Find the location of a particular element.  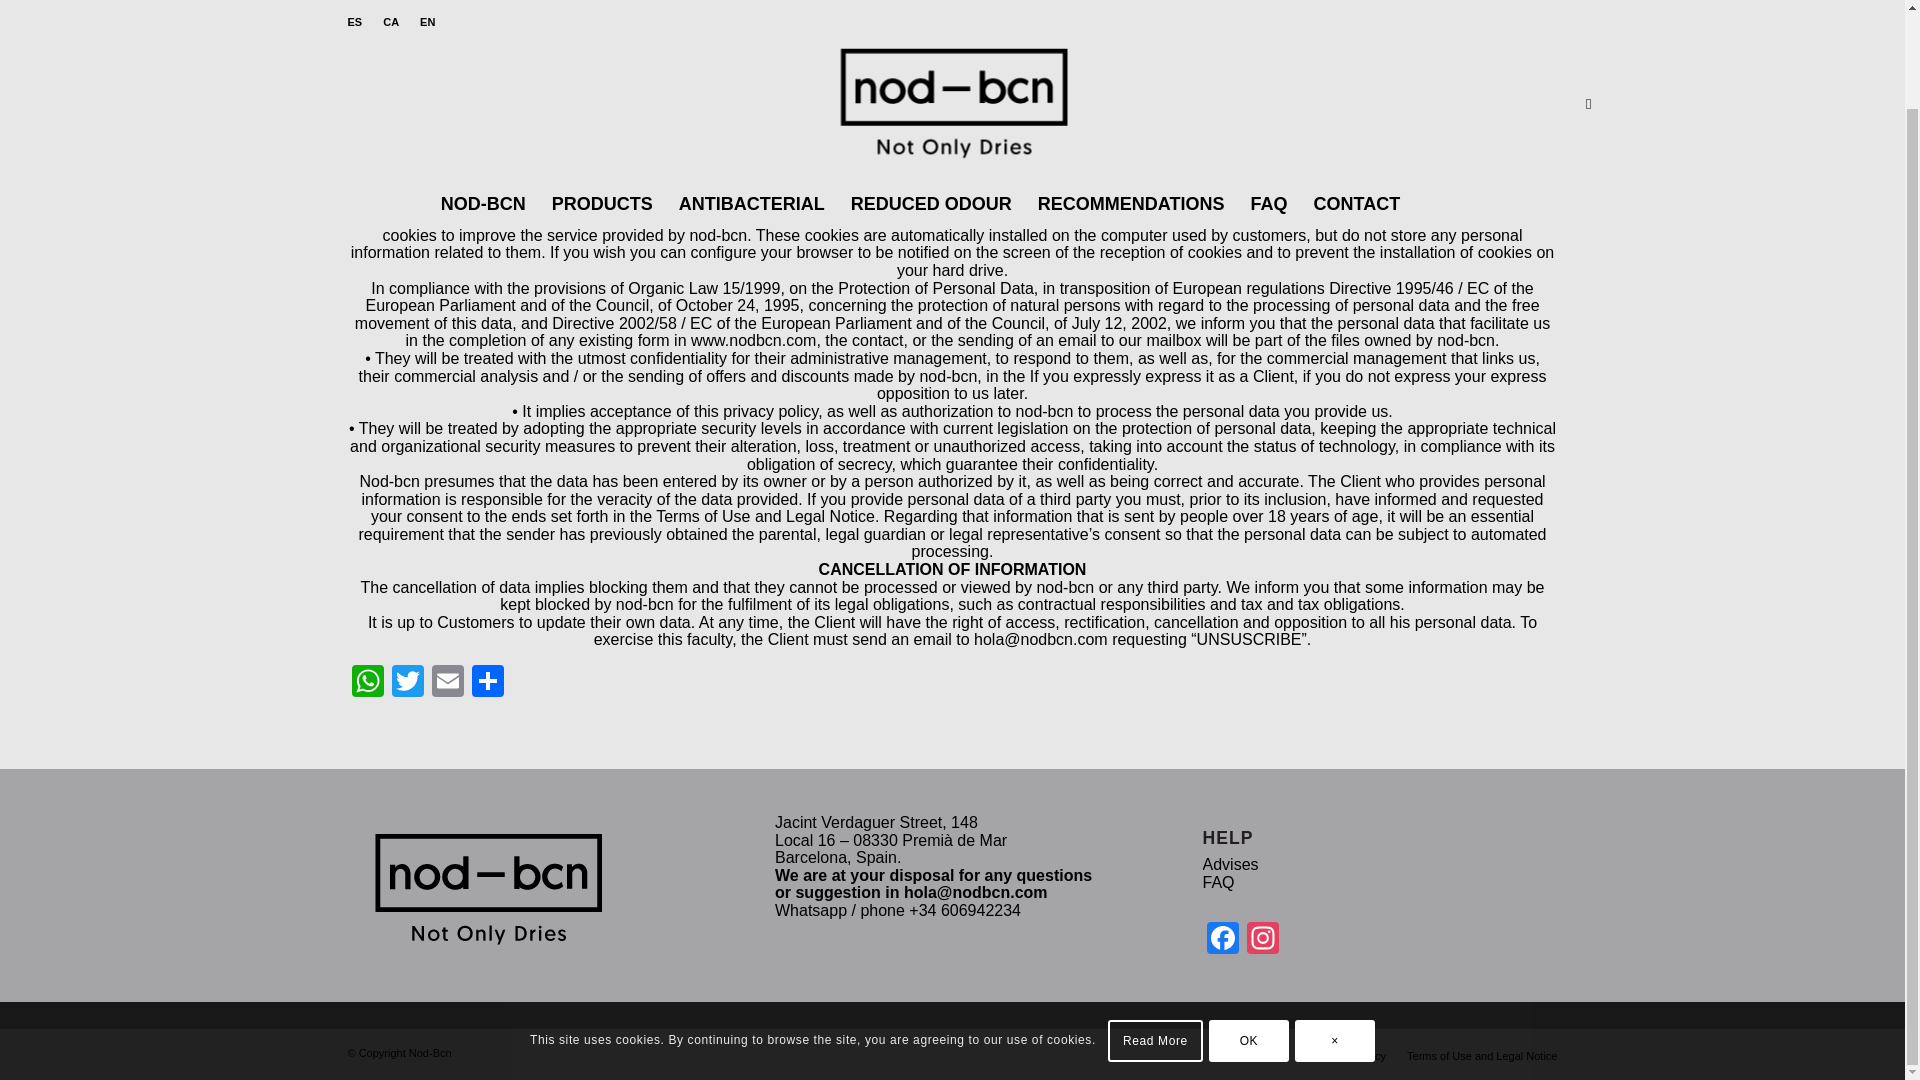

OK is located at coordinates (1248, 934).